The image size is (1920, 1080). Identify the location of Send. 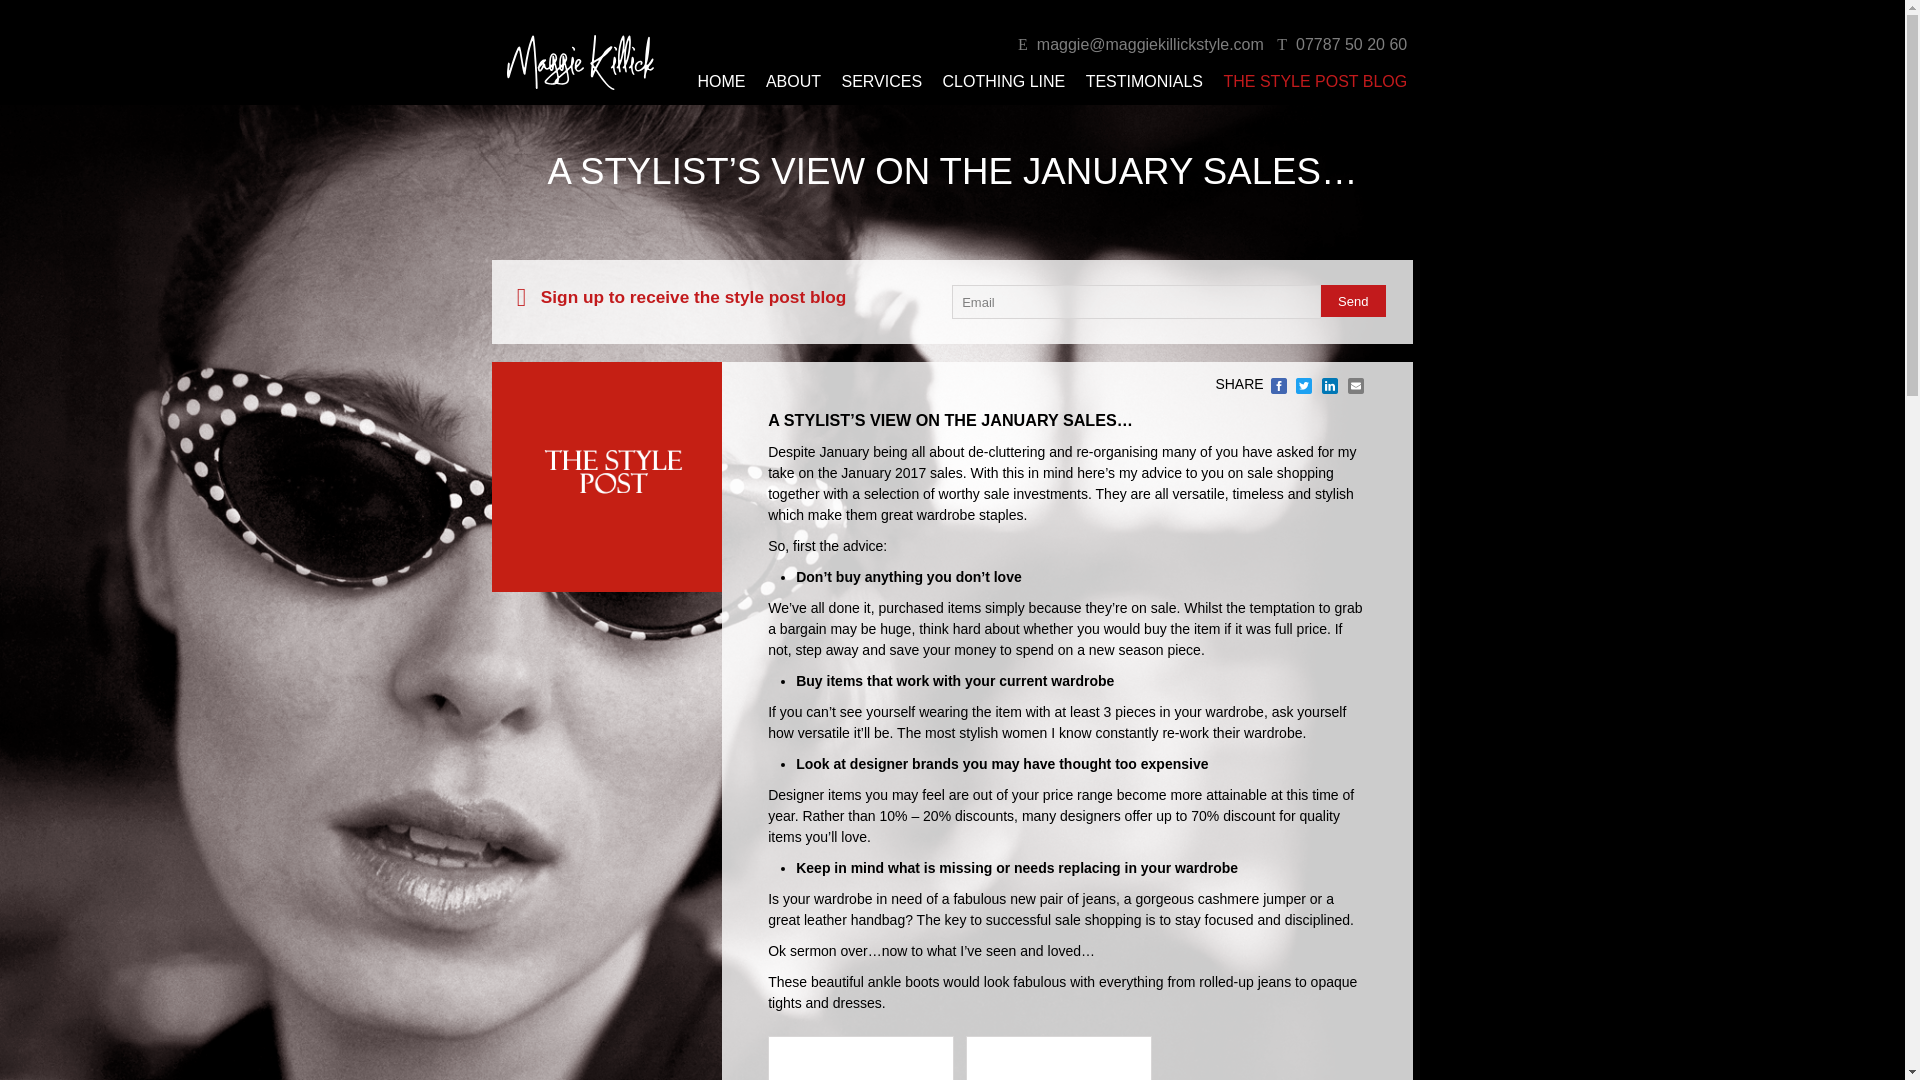
(1353, 301).